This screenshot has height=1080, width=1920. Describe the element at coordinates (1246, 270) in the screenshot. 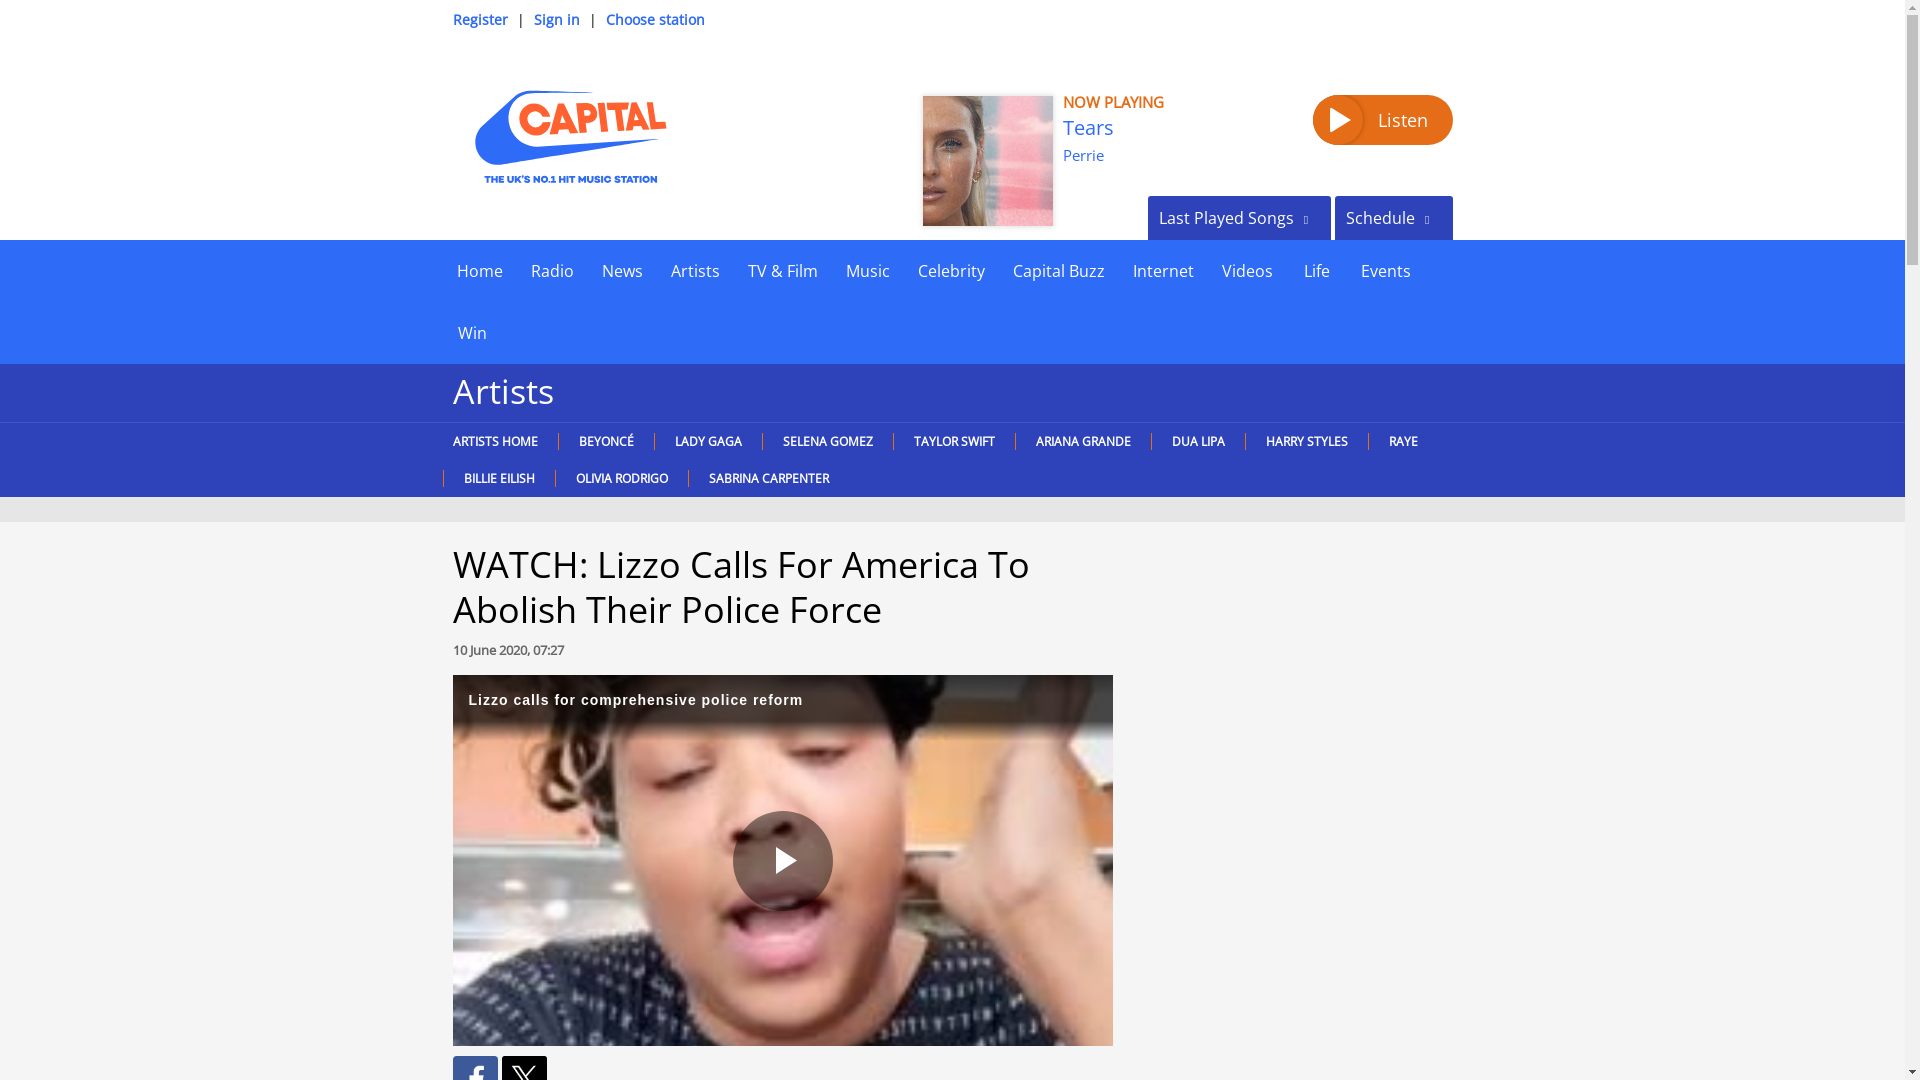

I see `Videos` at that location.